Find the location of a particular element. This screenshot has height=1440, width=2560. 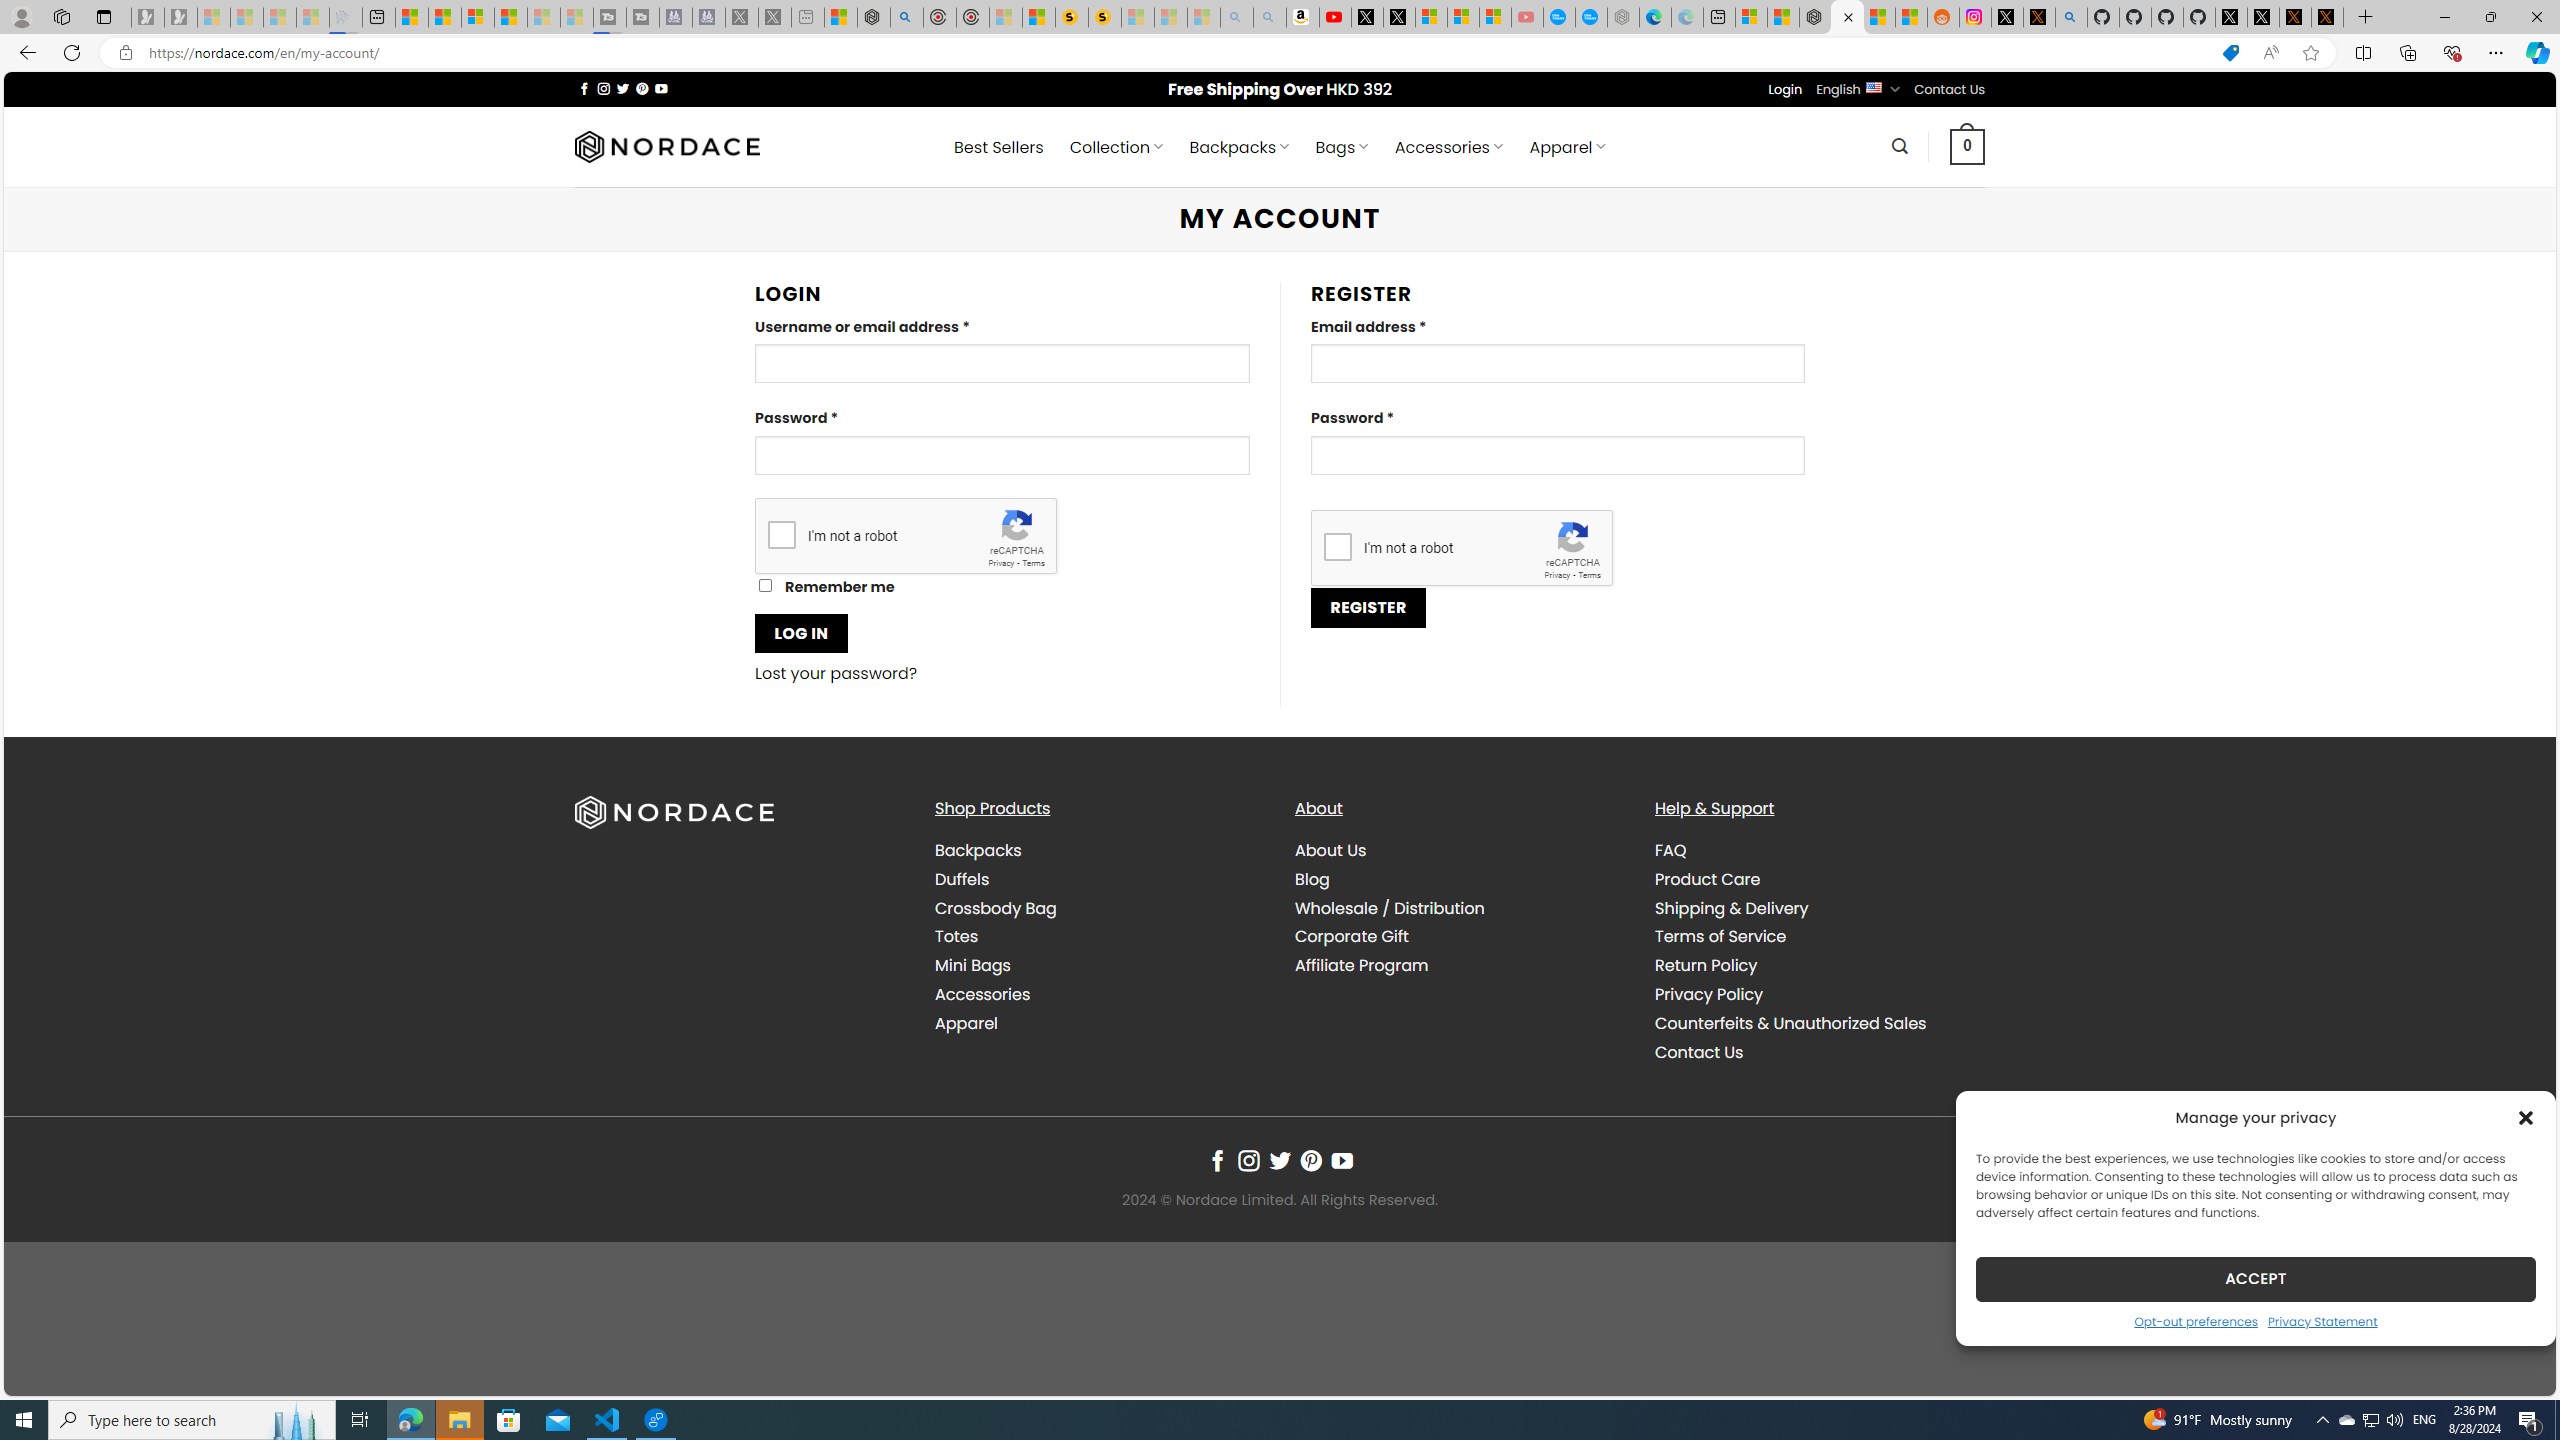

Follow on Facebook is located at coordinates (1216, 1160).